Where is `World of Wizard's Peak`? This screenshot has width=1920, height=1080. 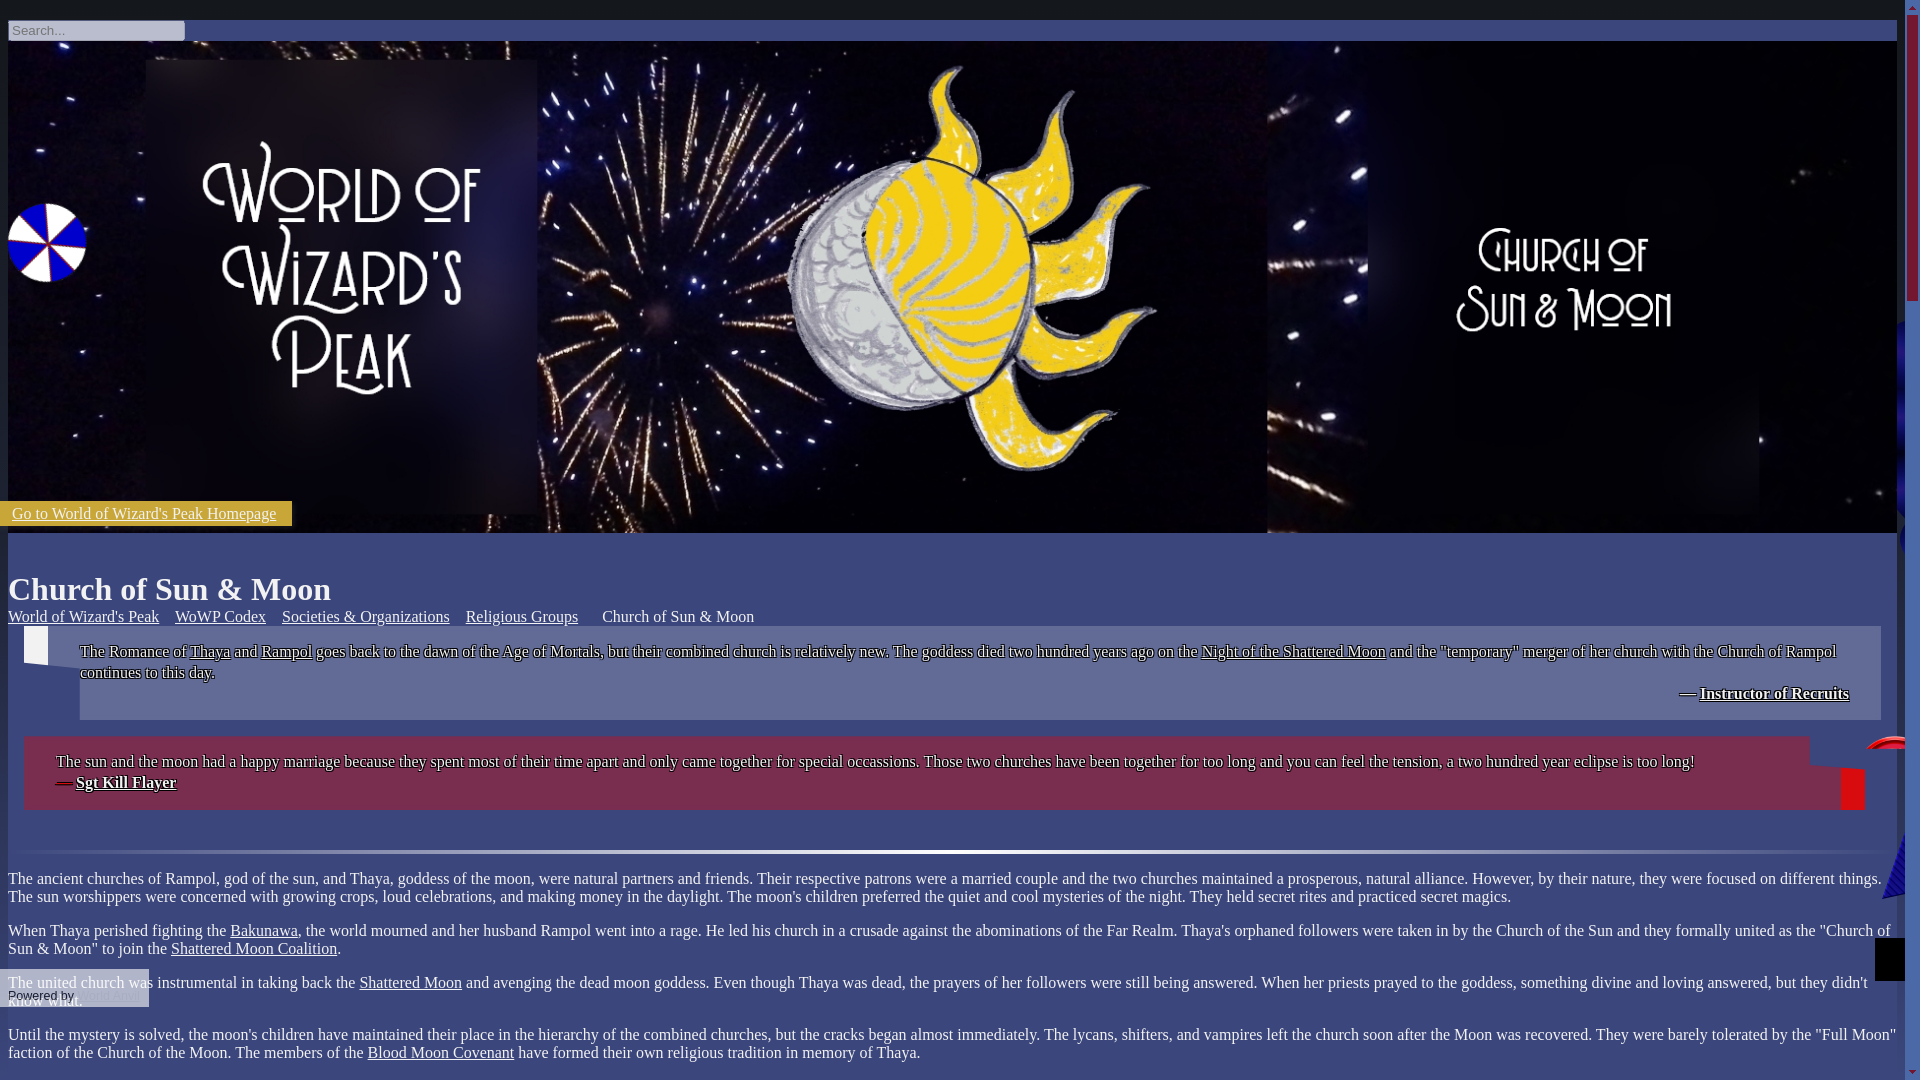
World of Wizard's Peak is located at coordinates (83, 616).